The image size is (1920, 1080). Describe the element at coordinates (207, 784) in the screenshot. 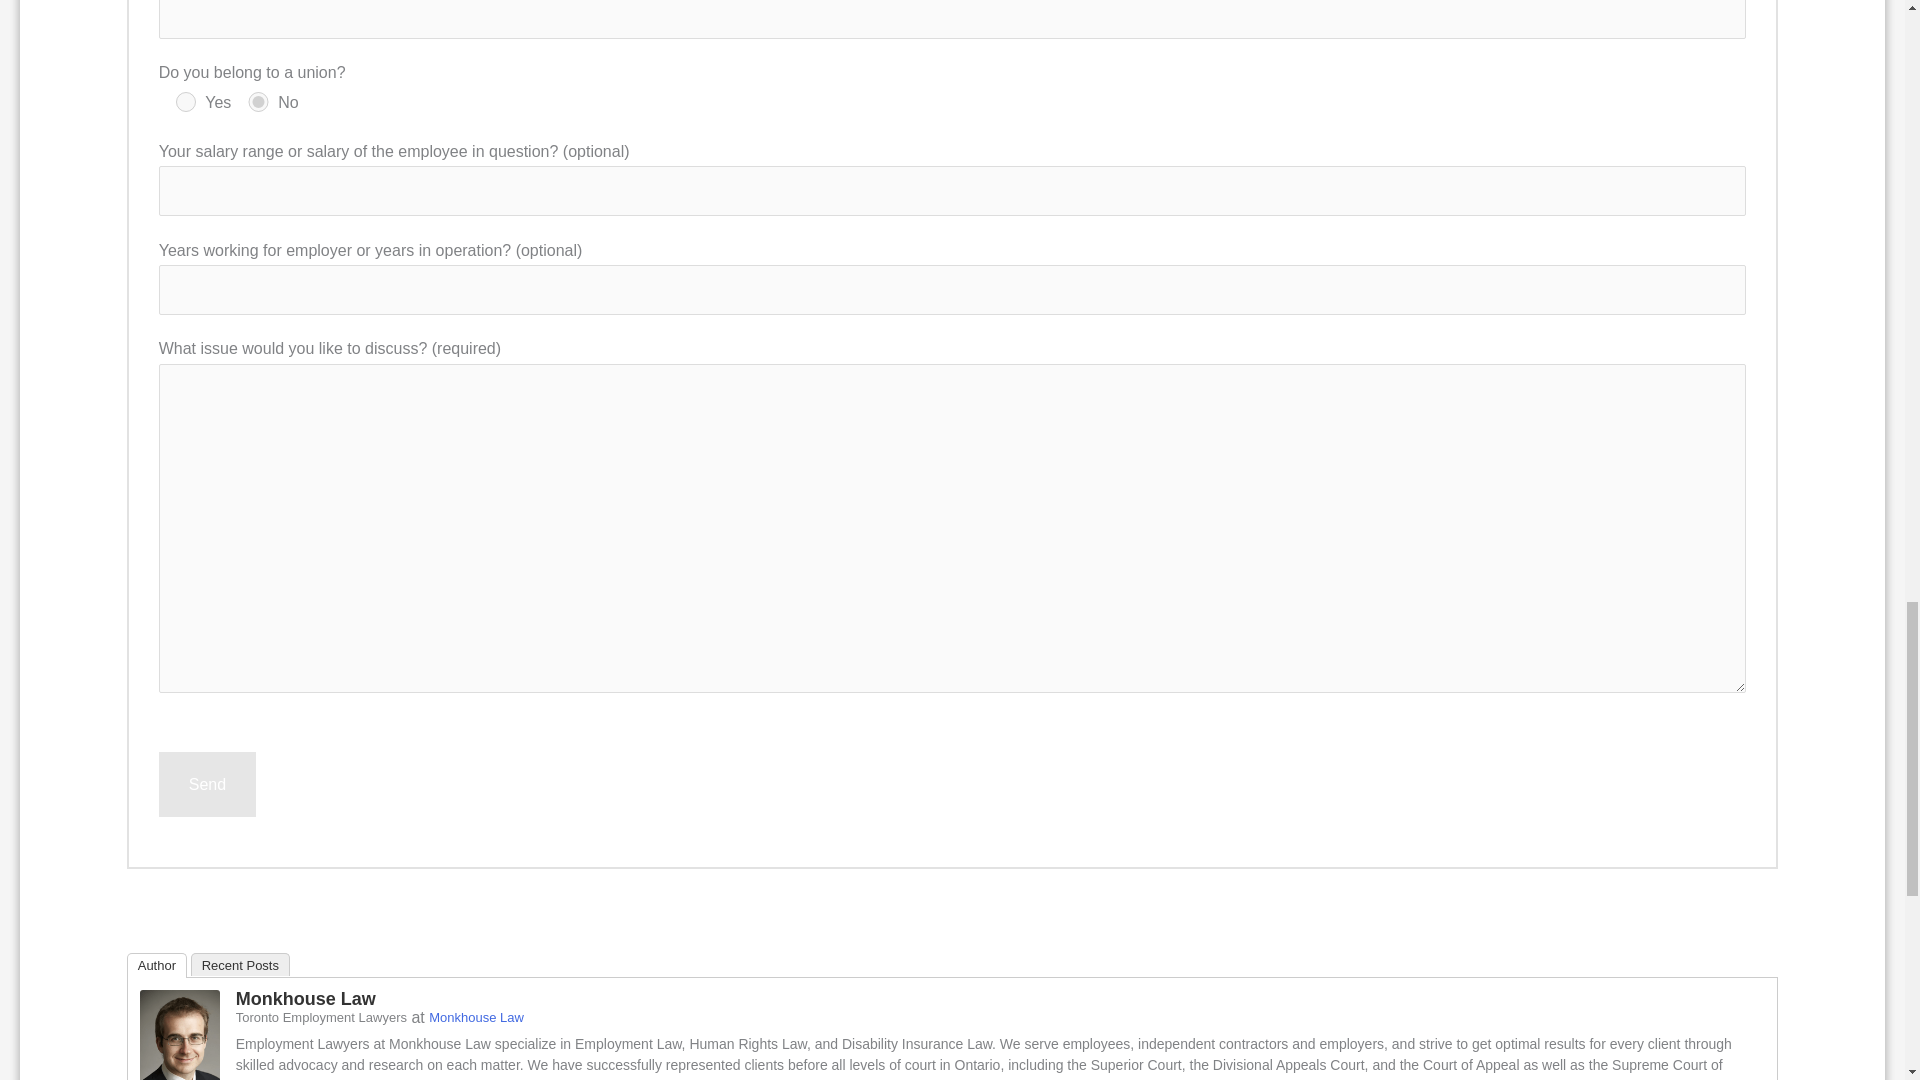

I see `Send` at that location.